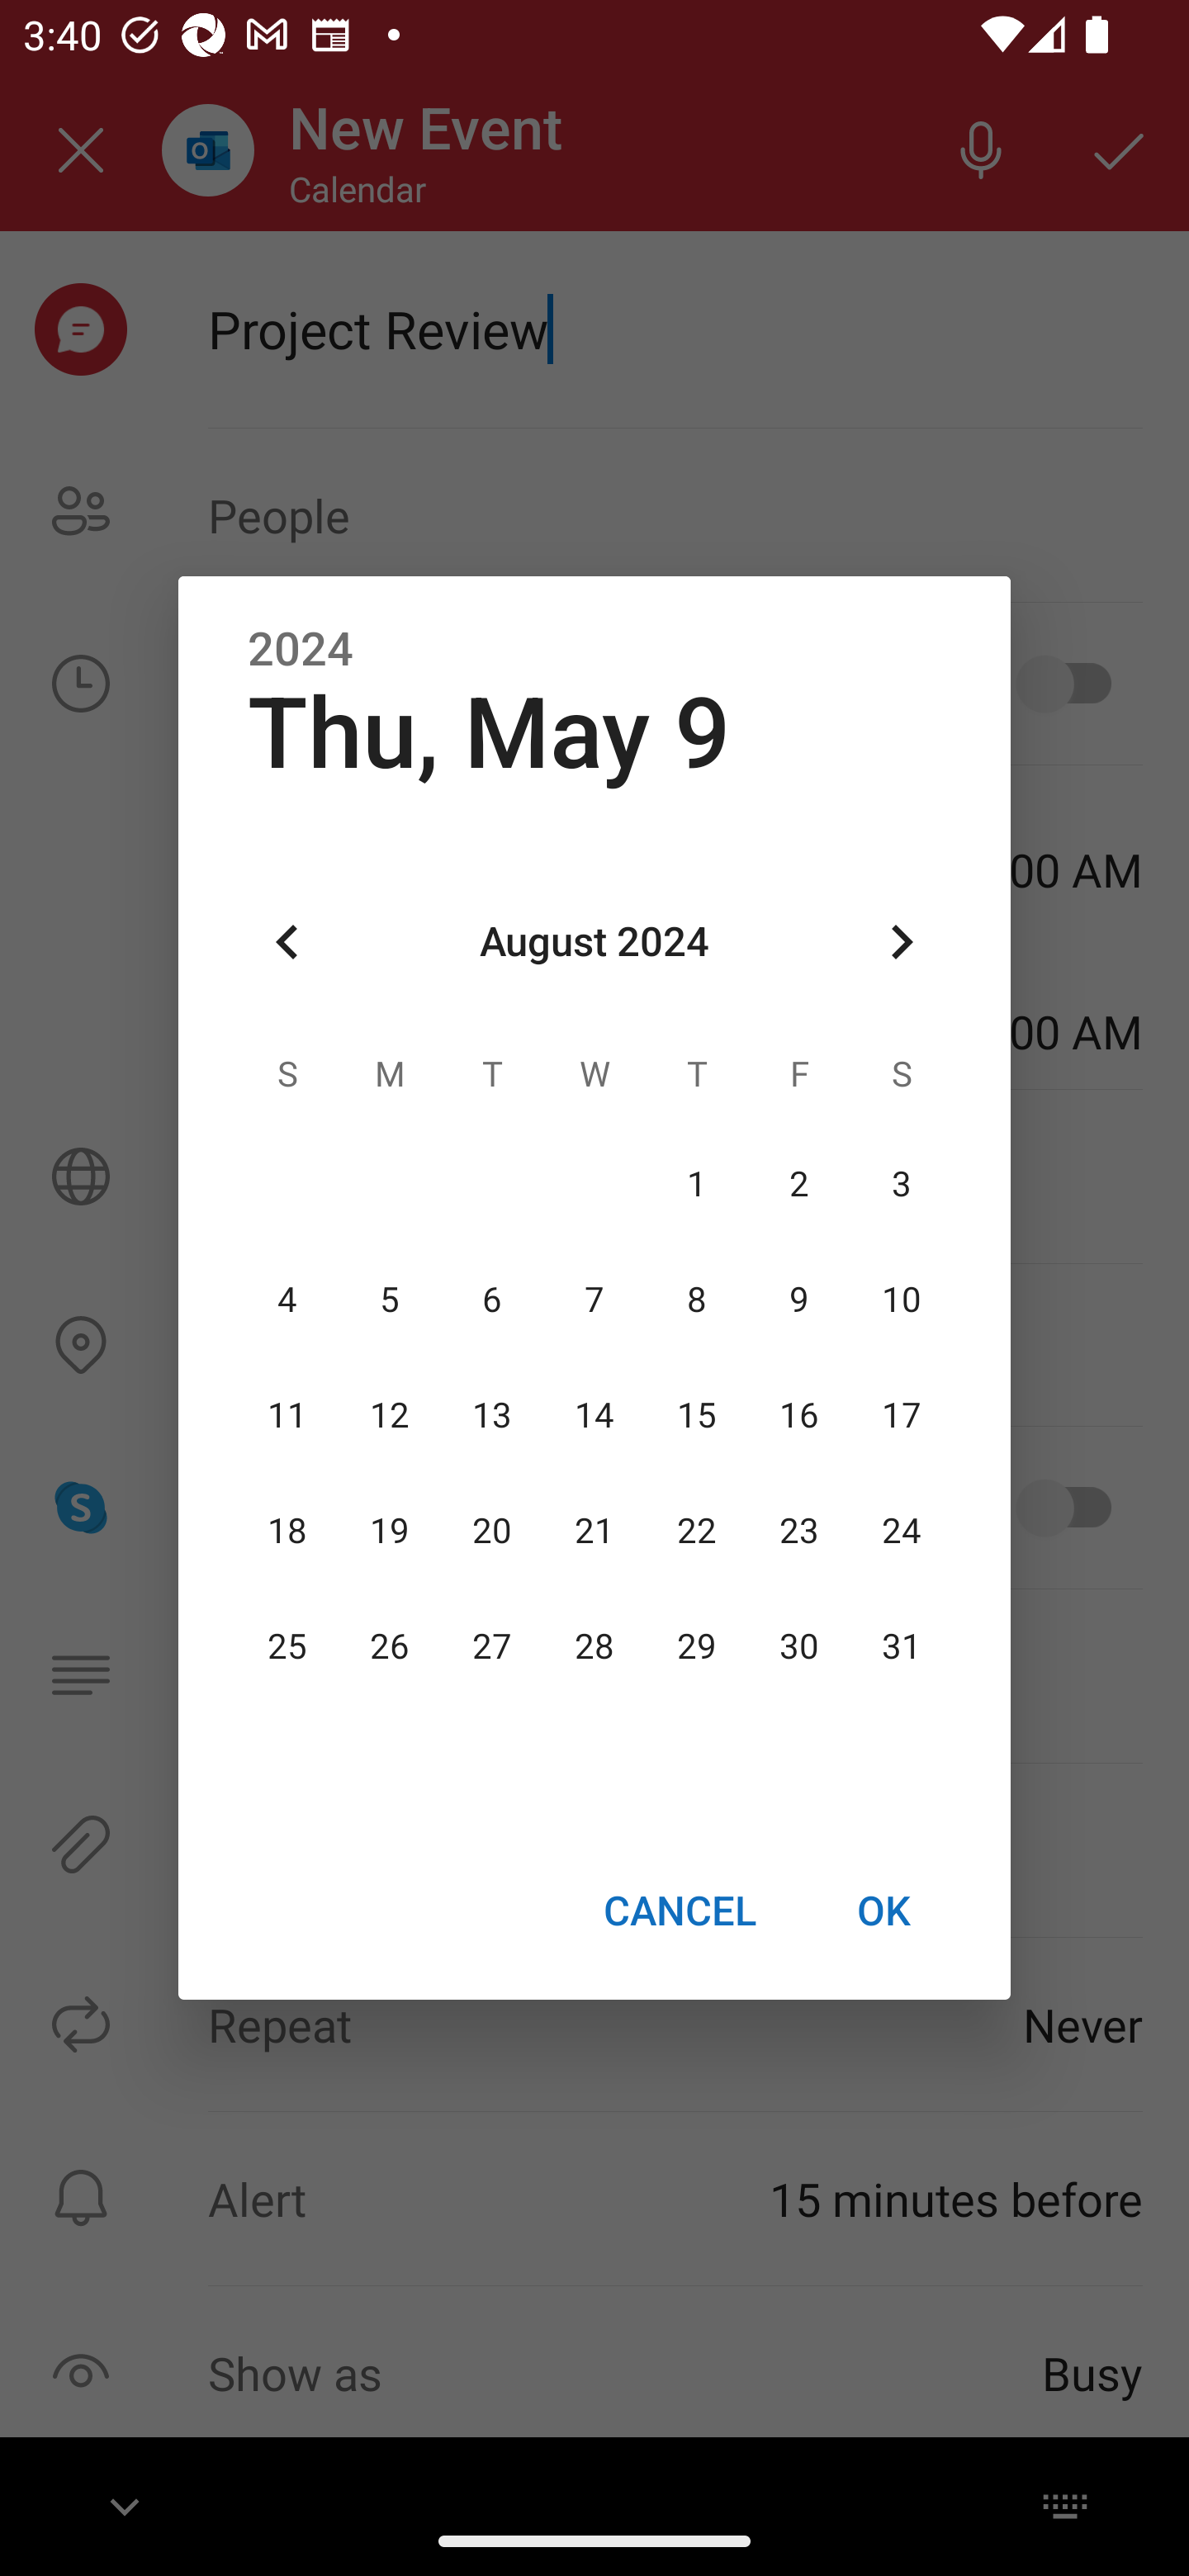  Describe the element at coordinates (492, 1415) in the screenshot. I see `13 13 August 2024` at that location.